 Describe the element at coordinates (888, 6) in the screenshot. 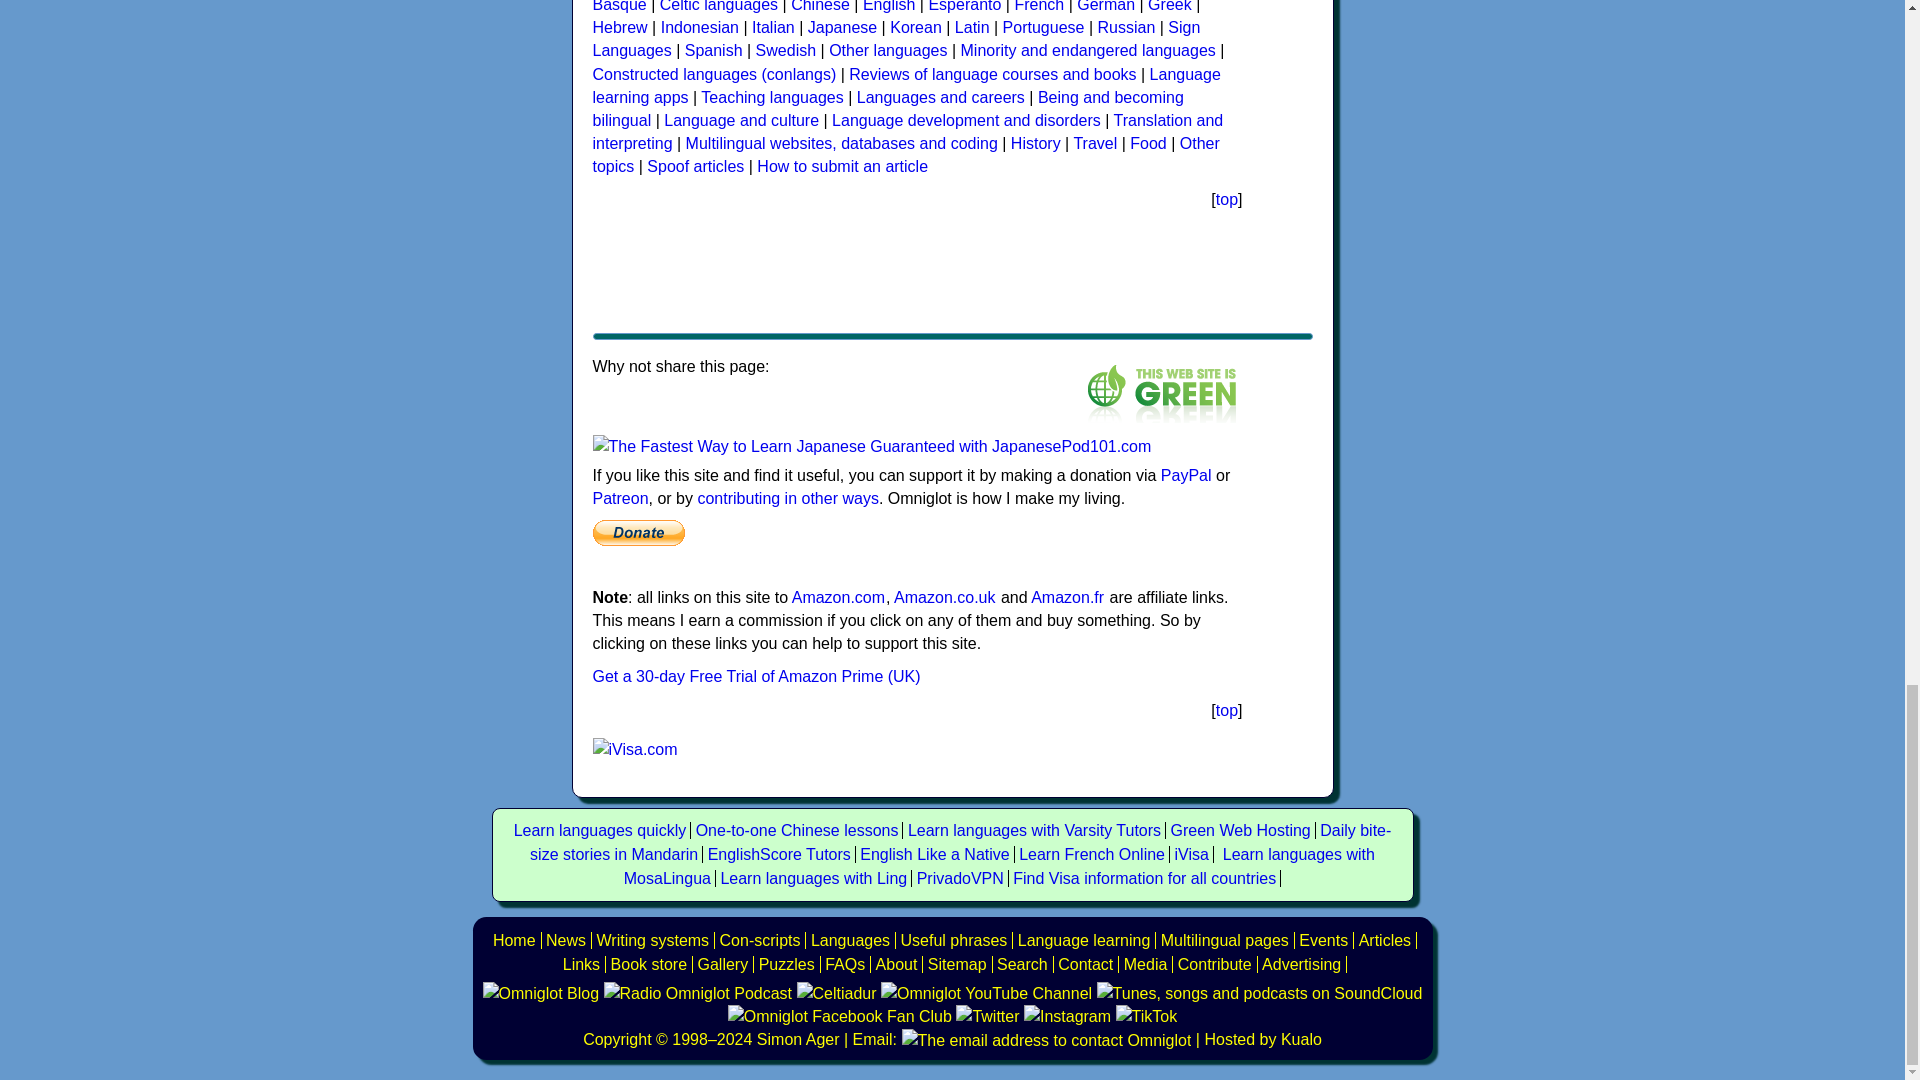

I see `English` at that location.